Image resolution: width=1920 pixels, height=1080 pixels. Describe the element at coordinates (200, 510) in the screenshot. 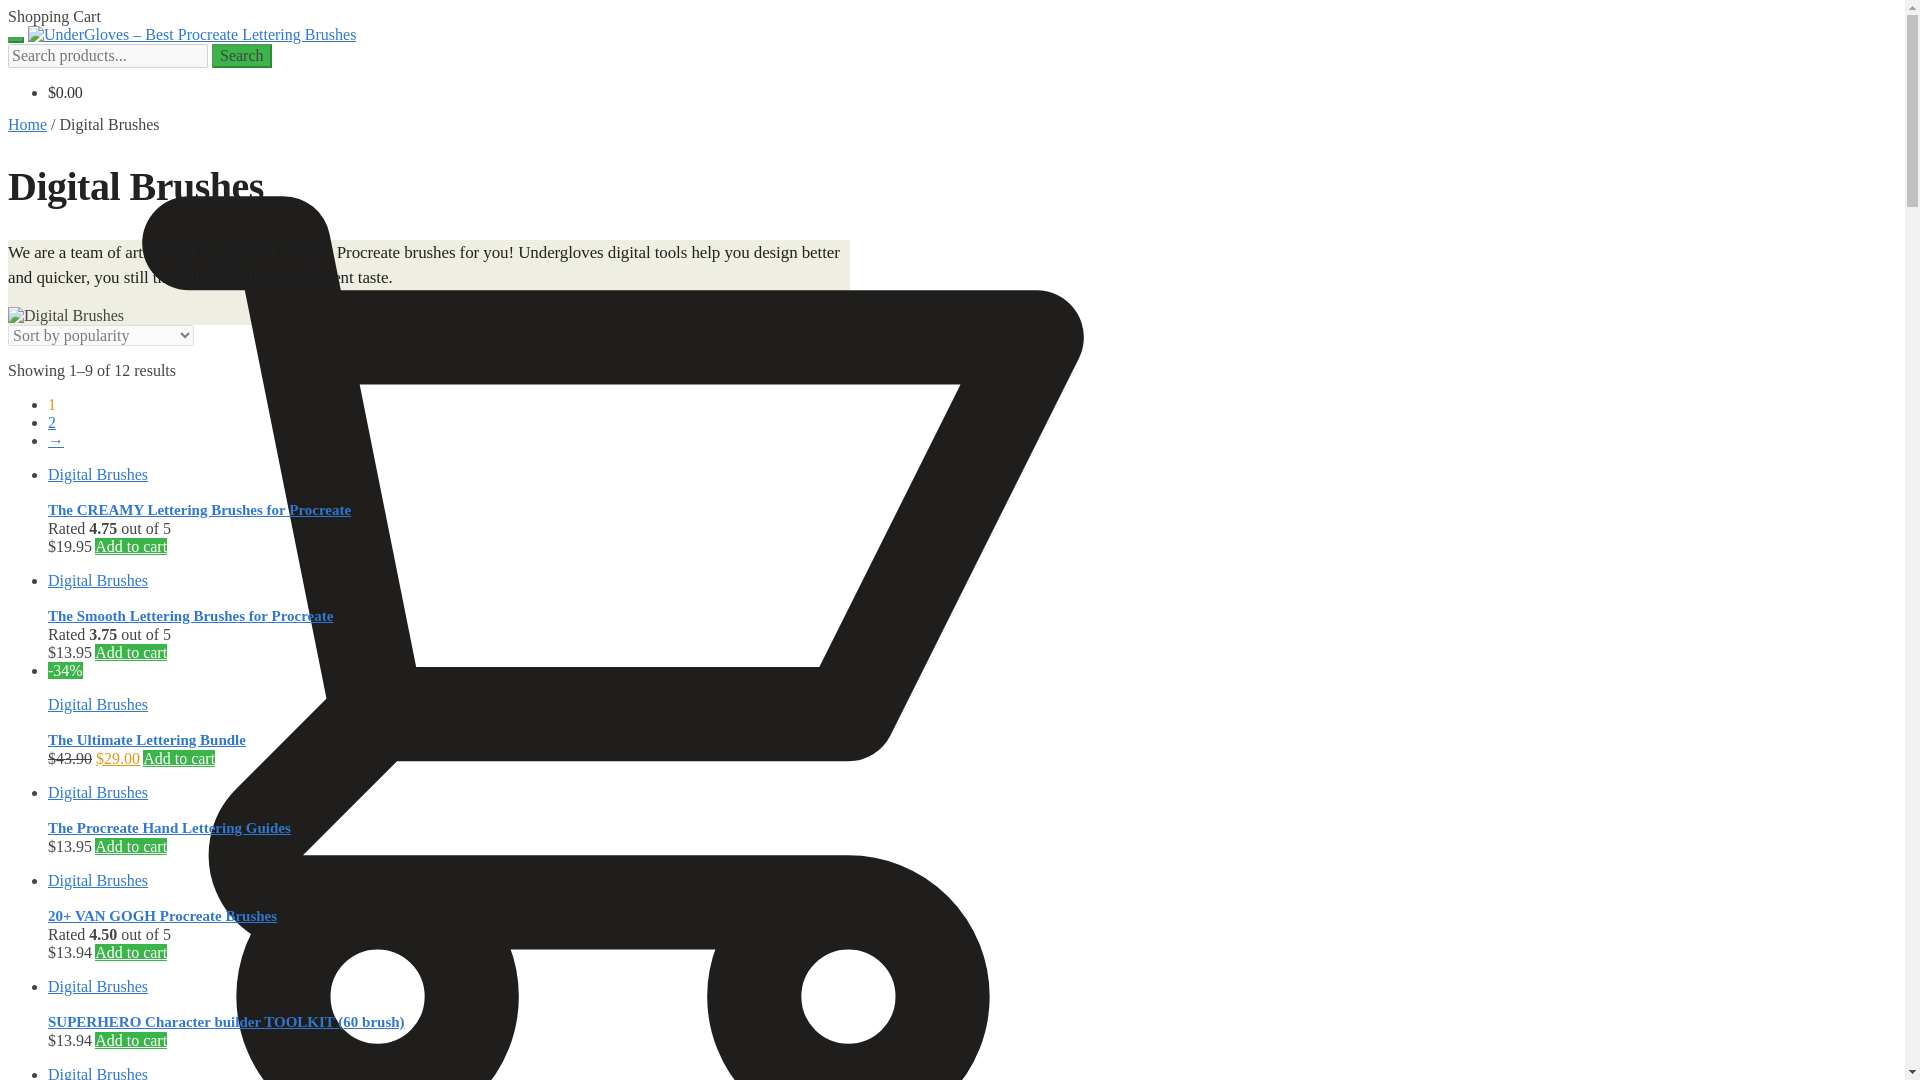

I see `The CREAMY Lettering Brushes for Procreate` at that location.